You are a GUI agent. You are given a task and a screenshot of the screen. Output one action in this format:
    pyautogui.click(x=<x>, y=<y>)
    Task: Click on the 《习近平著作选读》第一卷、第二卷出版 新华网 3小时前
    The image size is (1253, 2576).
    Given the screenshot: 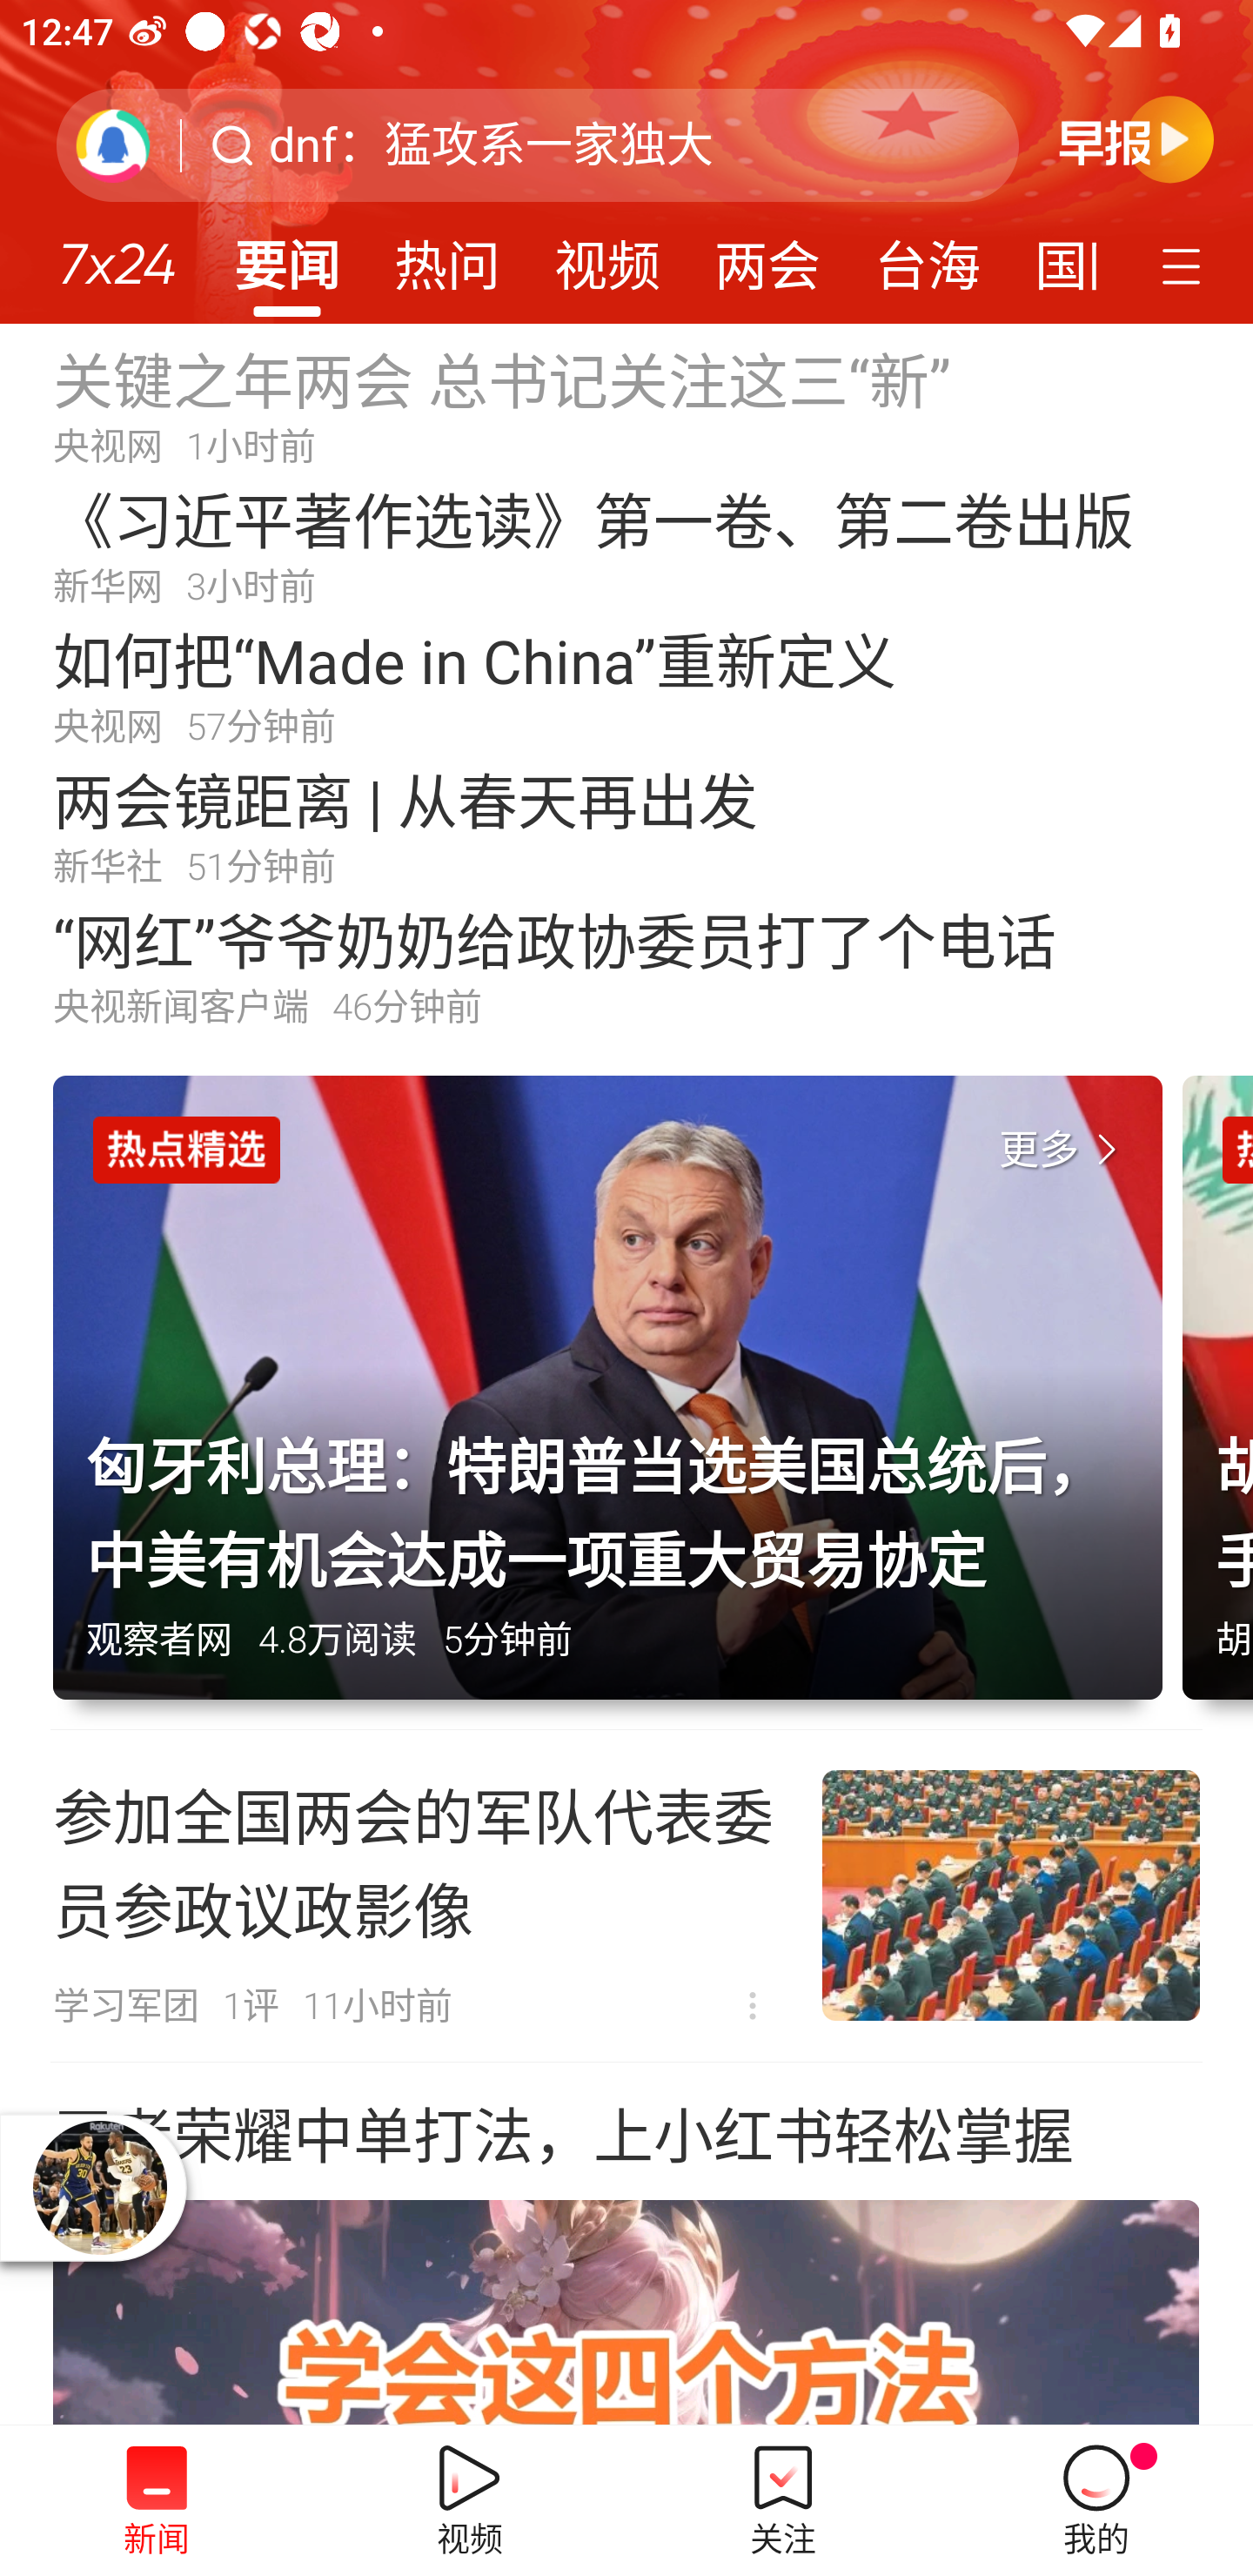 What is the action you would take?
    pyautogui.click(x=626, y=545)
    